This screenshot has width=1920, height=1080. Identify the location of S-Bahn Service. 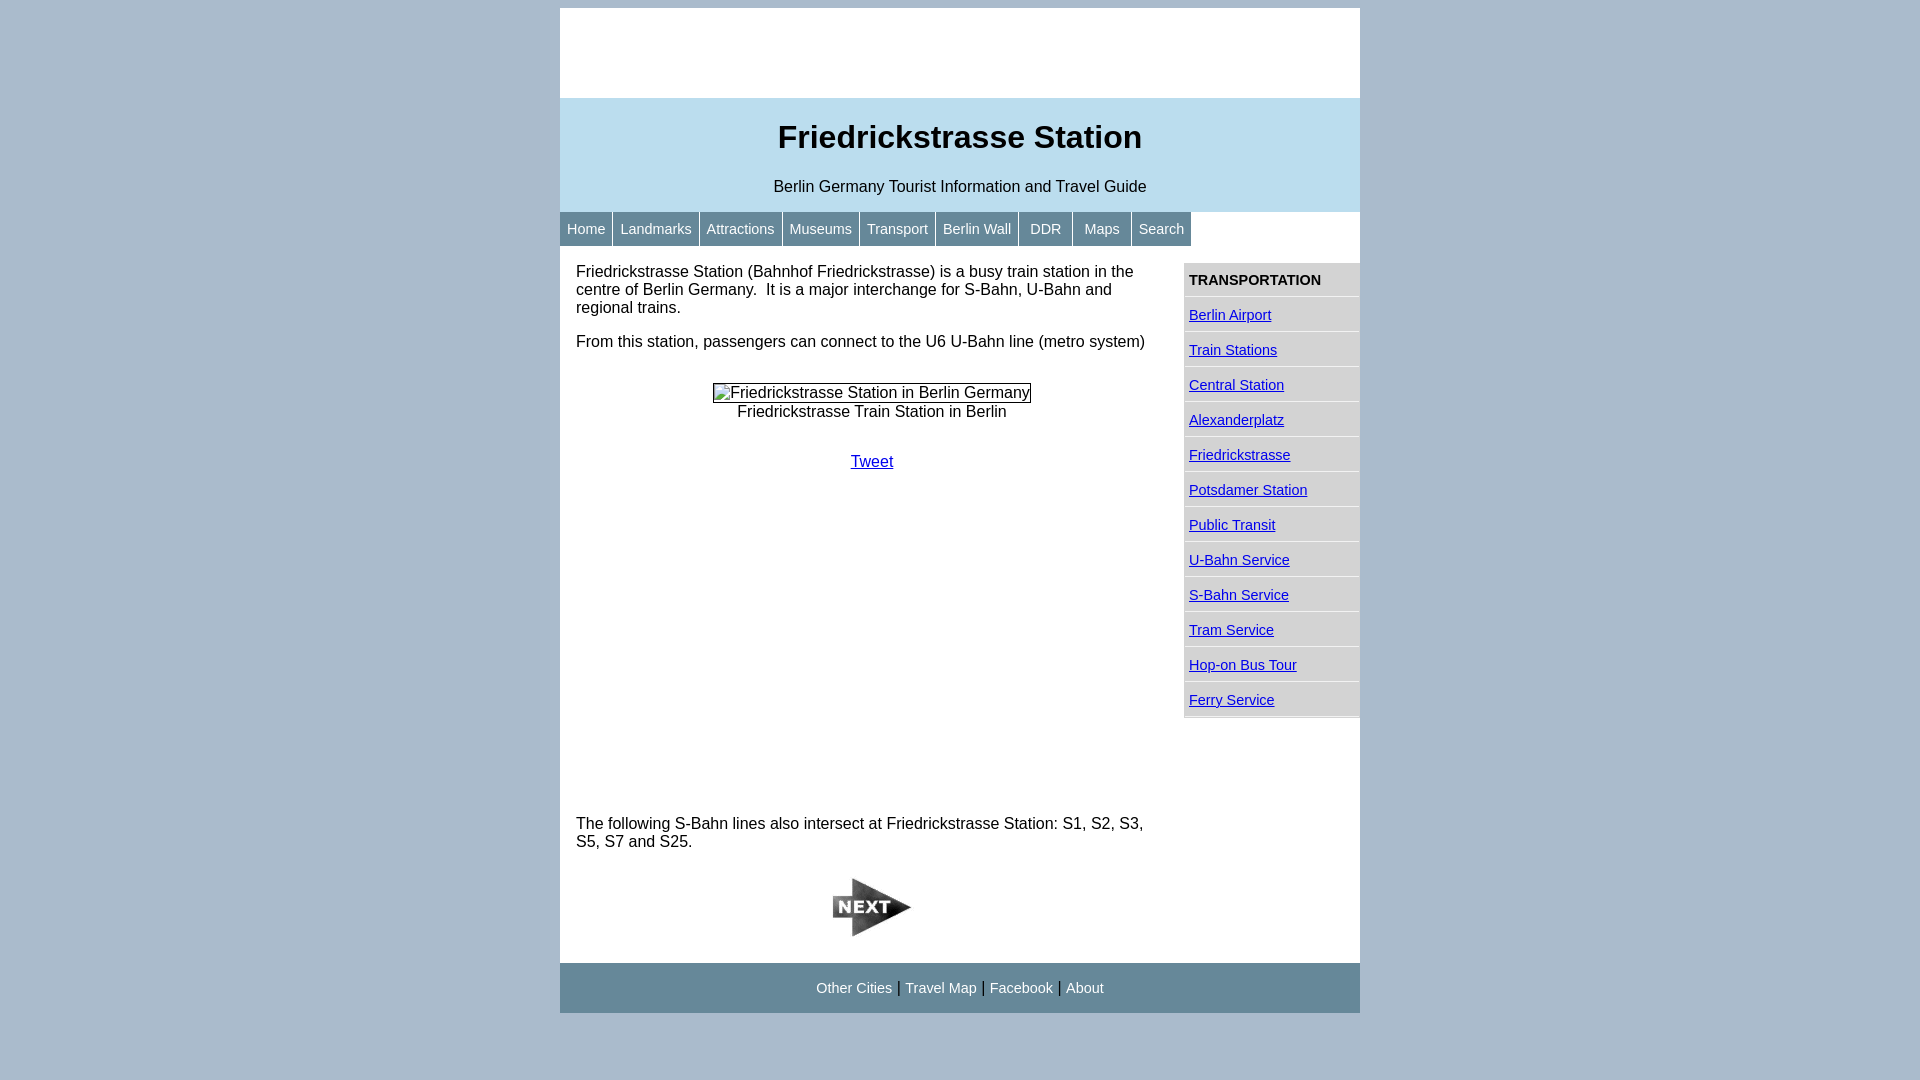
(1272, 596).